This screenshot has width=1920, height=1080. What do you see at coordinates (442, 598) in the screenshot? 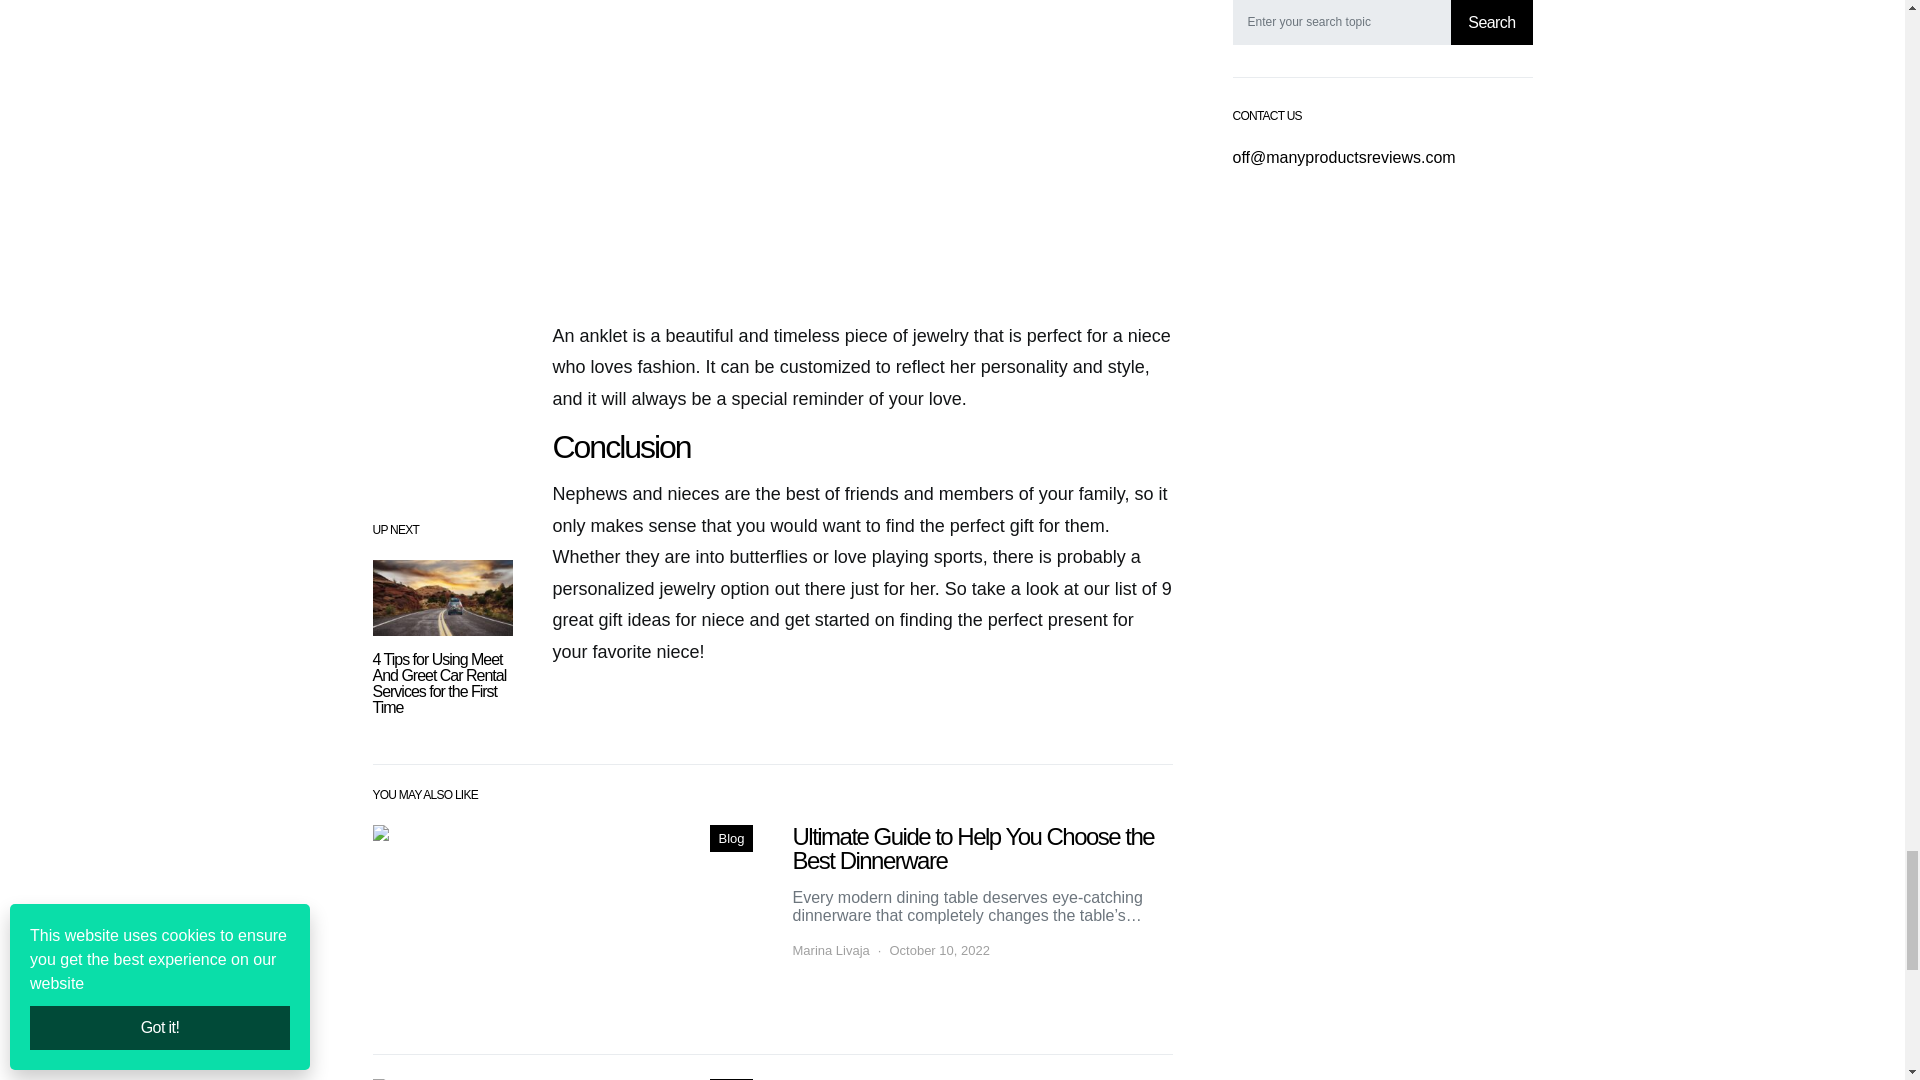
I see `9 Personalized Jewelry Gift Ideas for your Niece` at bounding box center [442, 598].